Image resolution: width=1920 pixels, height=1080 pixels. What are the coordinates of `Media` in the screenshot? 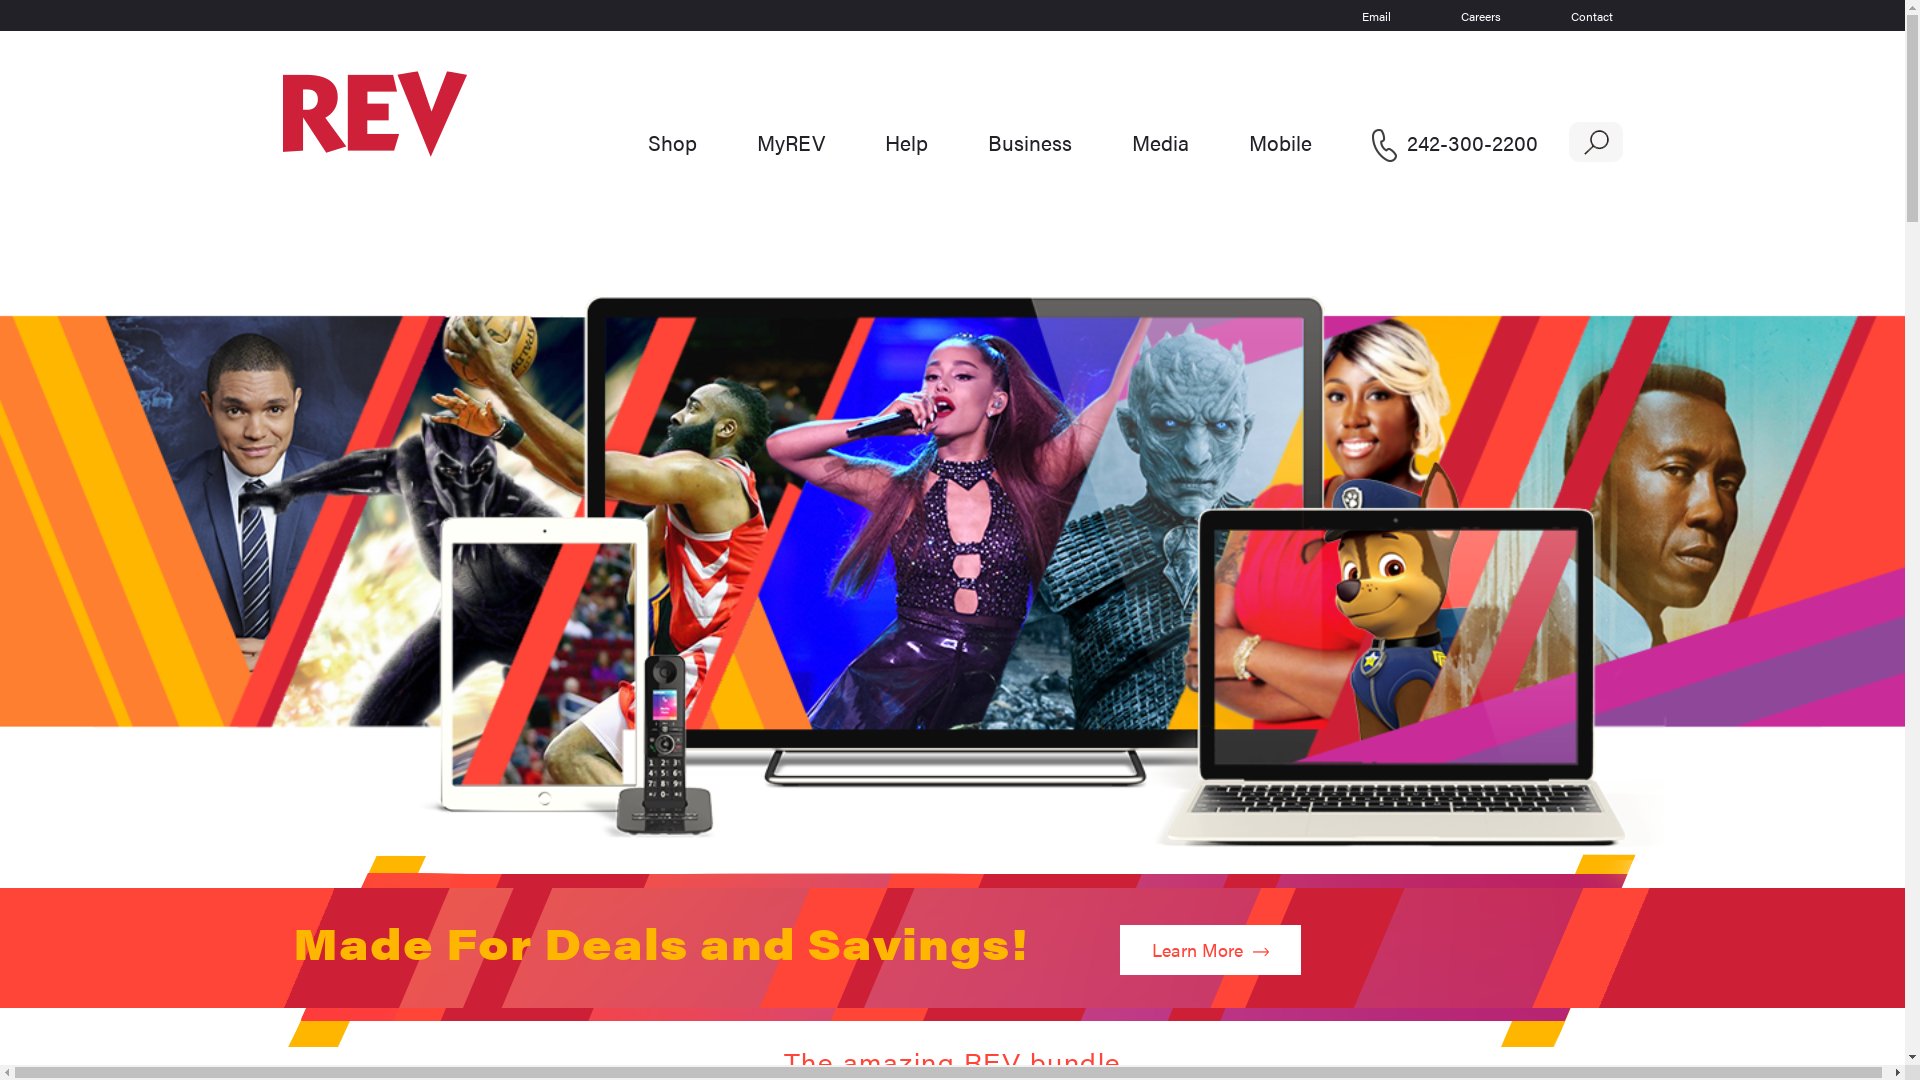 It's located at (1160, 142).